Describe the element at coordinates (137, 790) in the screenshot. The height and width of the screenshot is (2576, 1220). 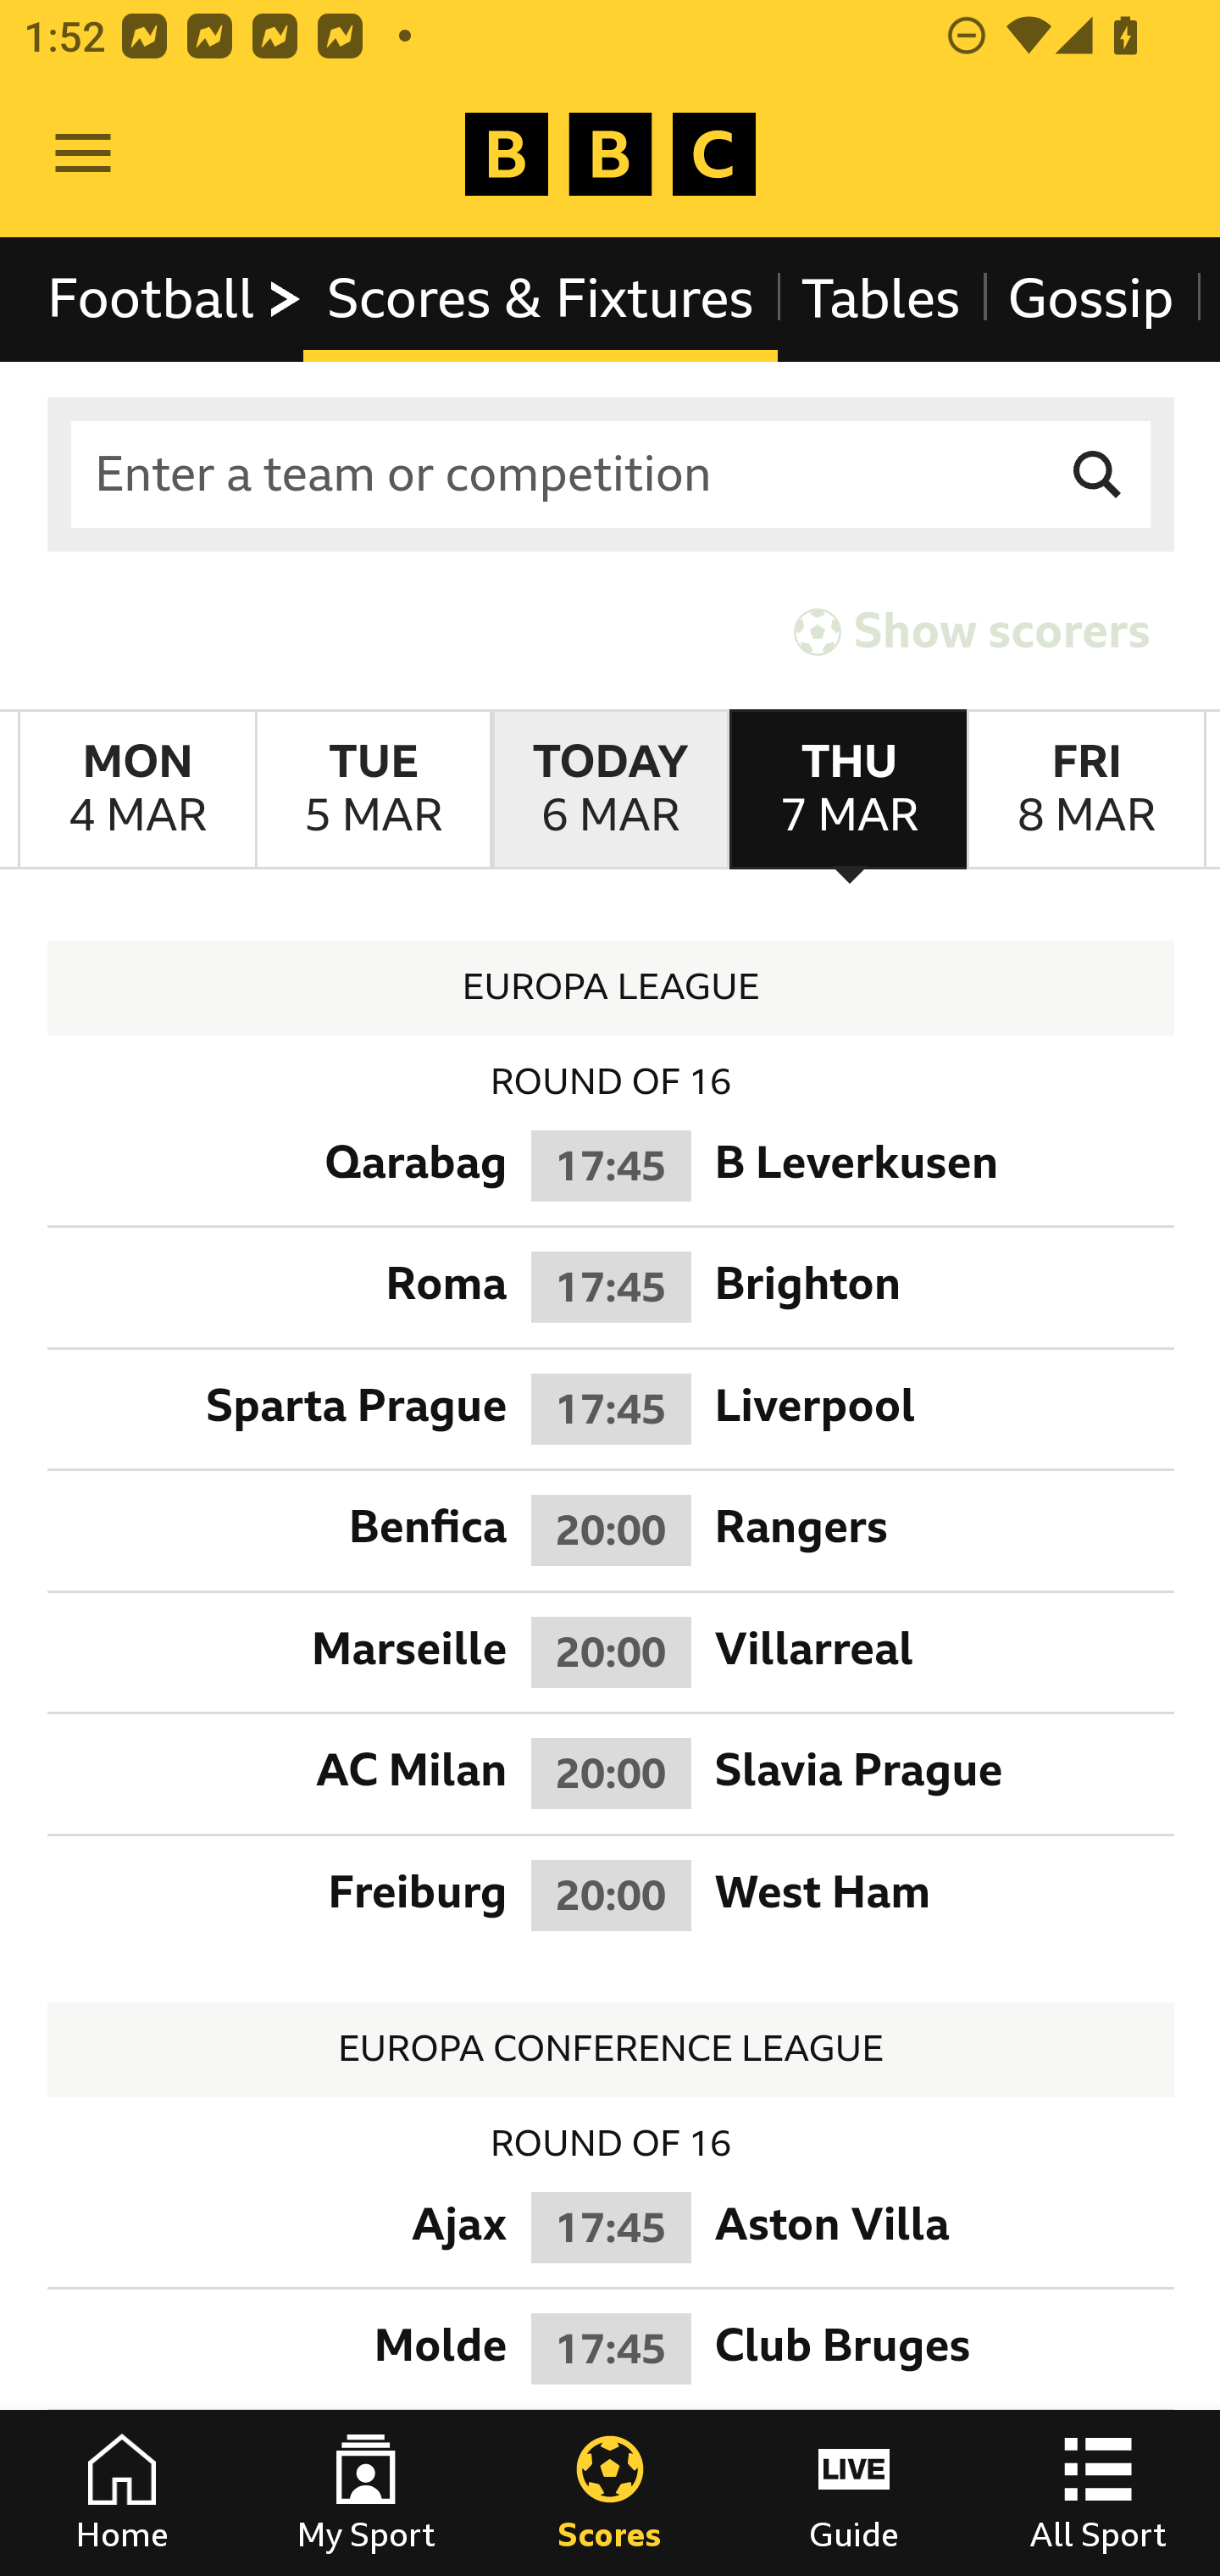
I see `MondayMarch 4th Monday March 4th` at that location.